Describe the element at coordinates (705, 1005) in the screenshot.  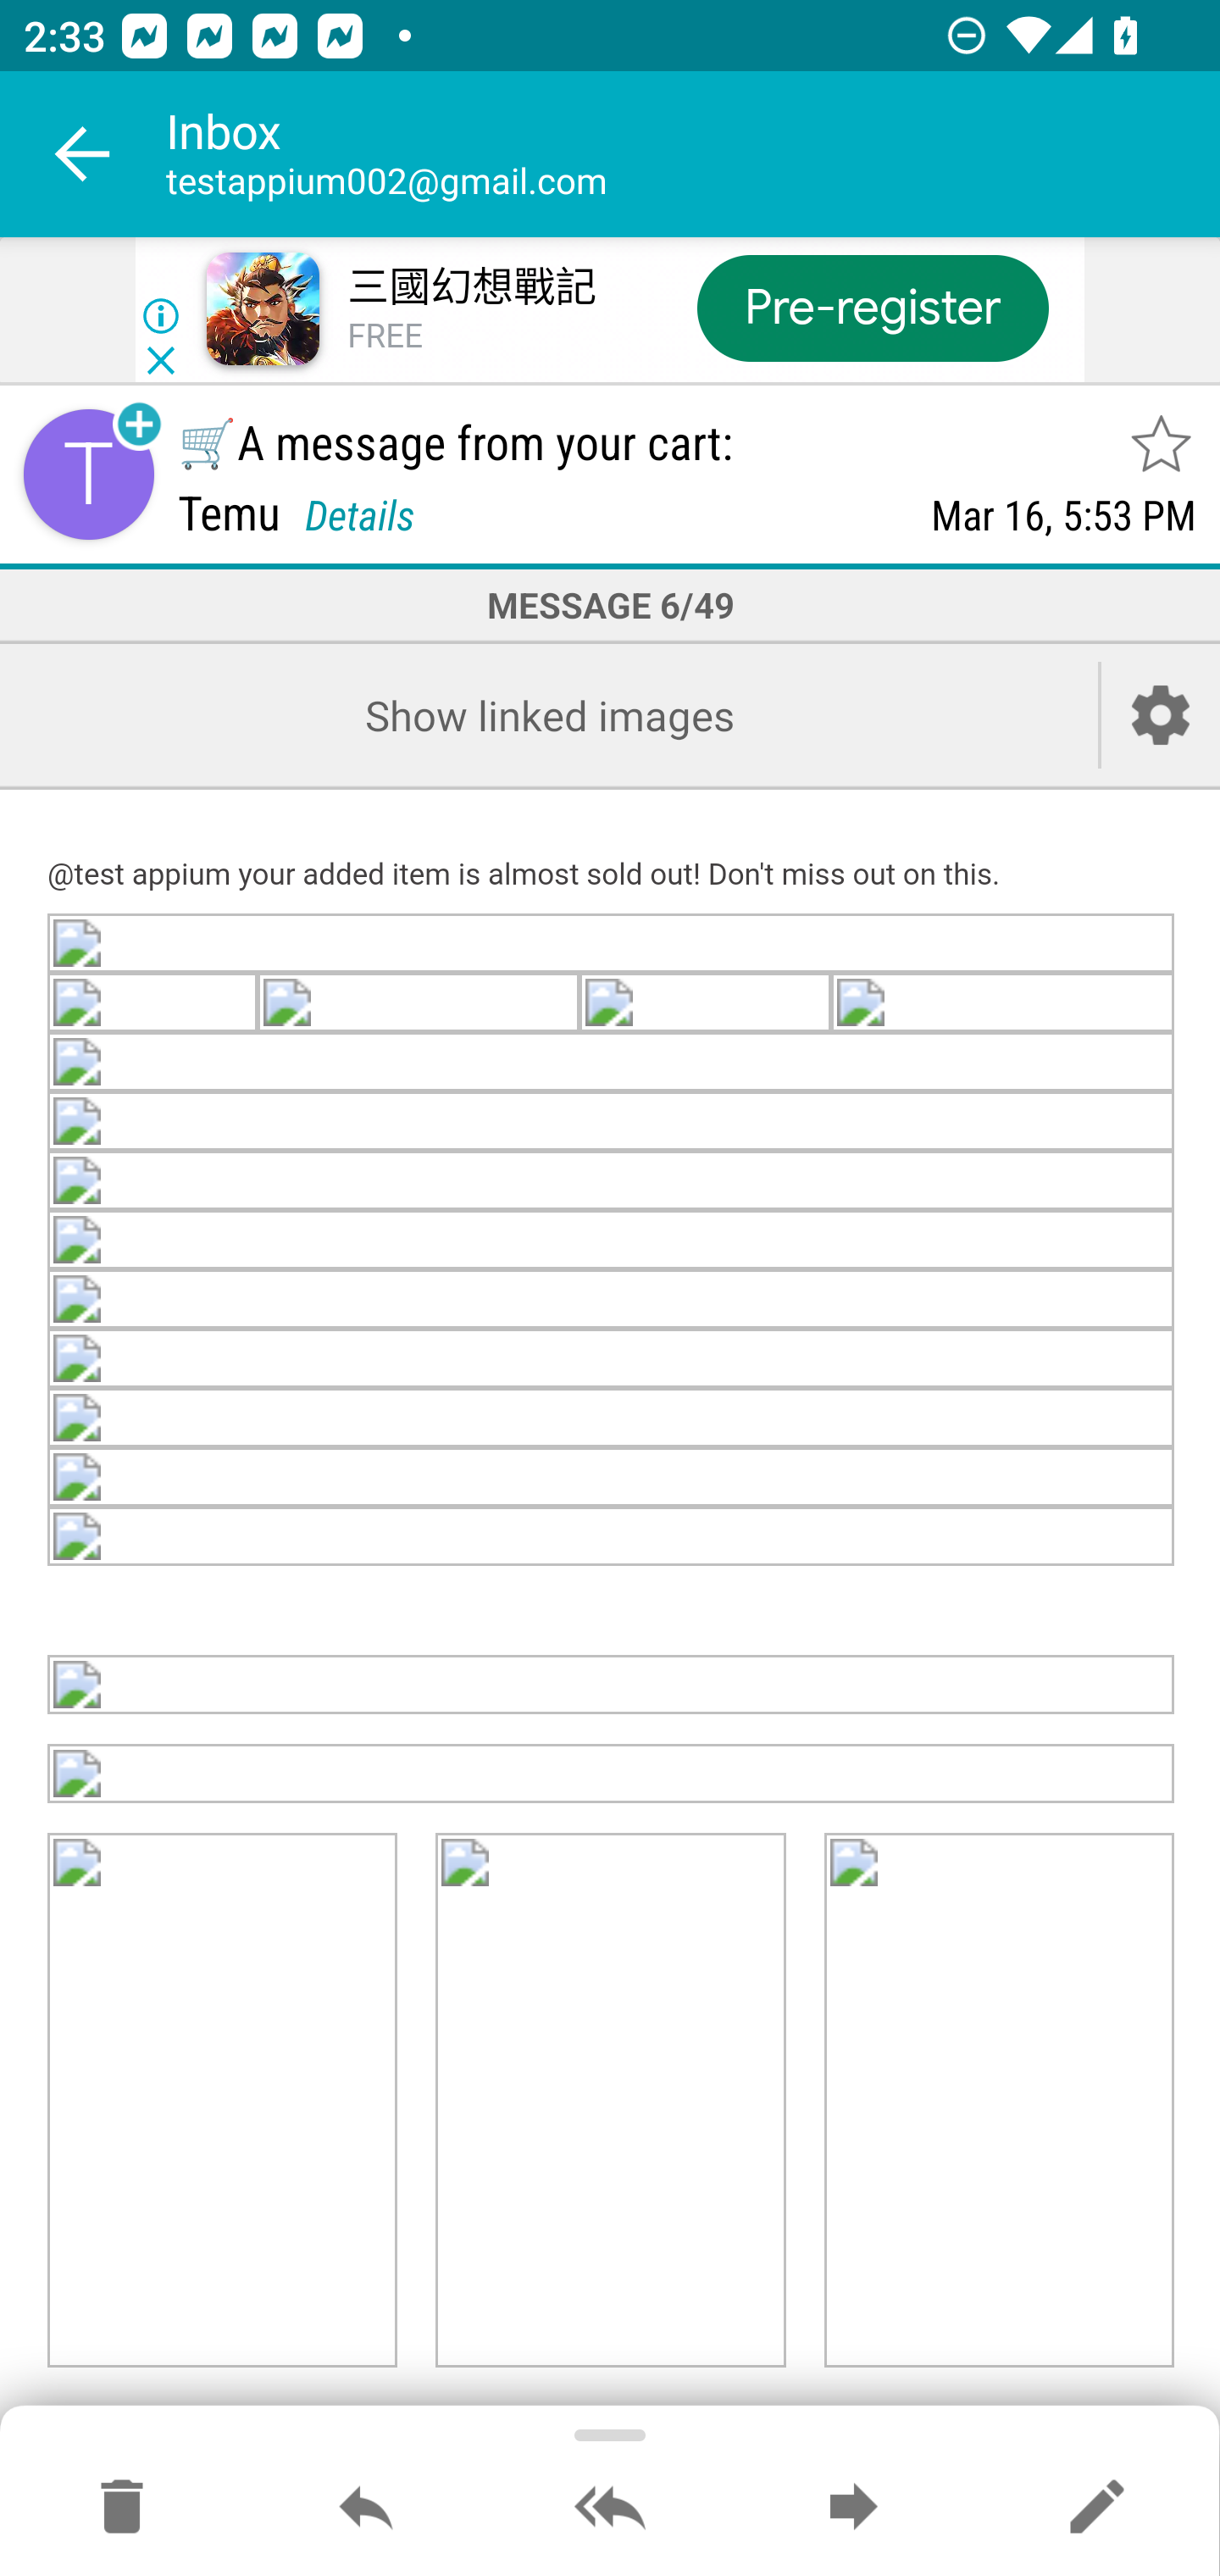
I see `data:` at that location.